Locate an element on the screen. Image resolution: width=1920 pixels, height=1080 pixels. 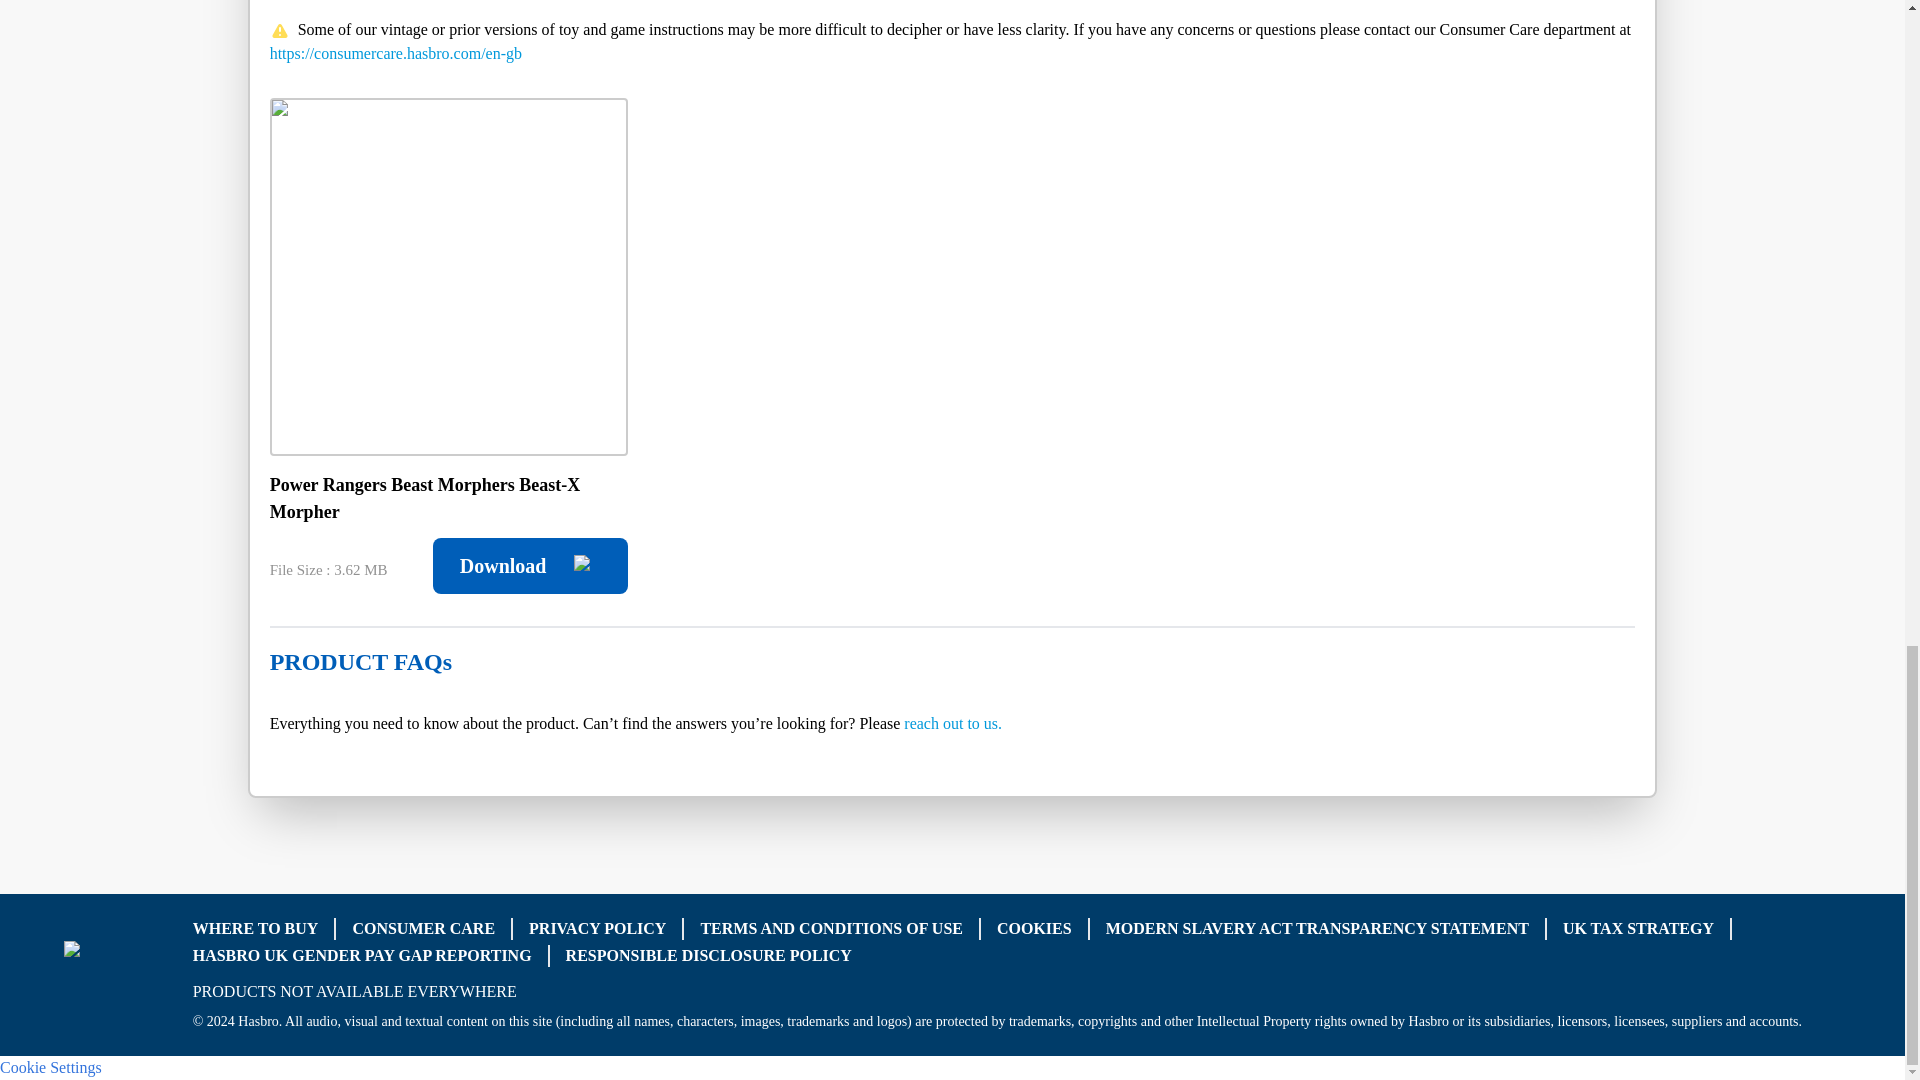
UK TAX STRATEGY is located at coordinates (1638, 928).